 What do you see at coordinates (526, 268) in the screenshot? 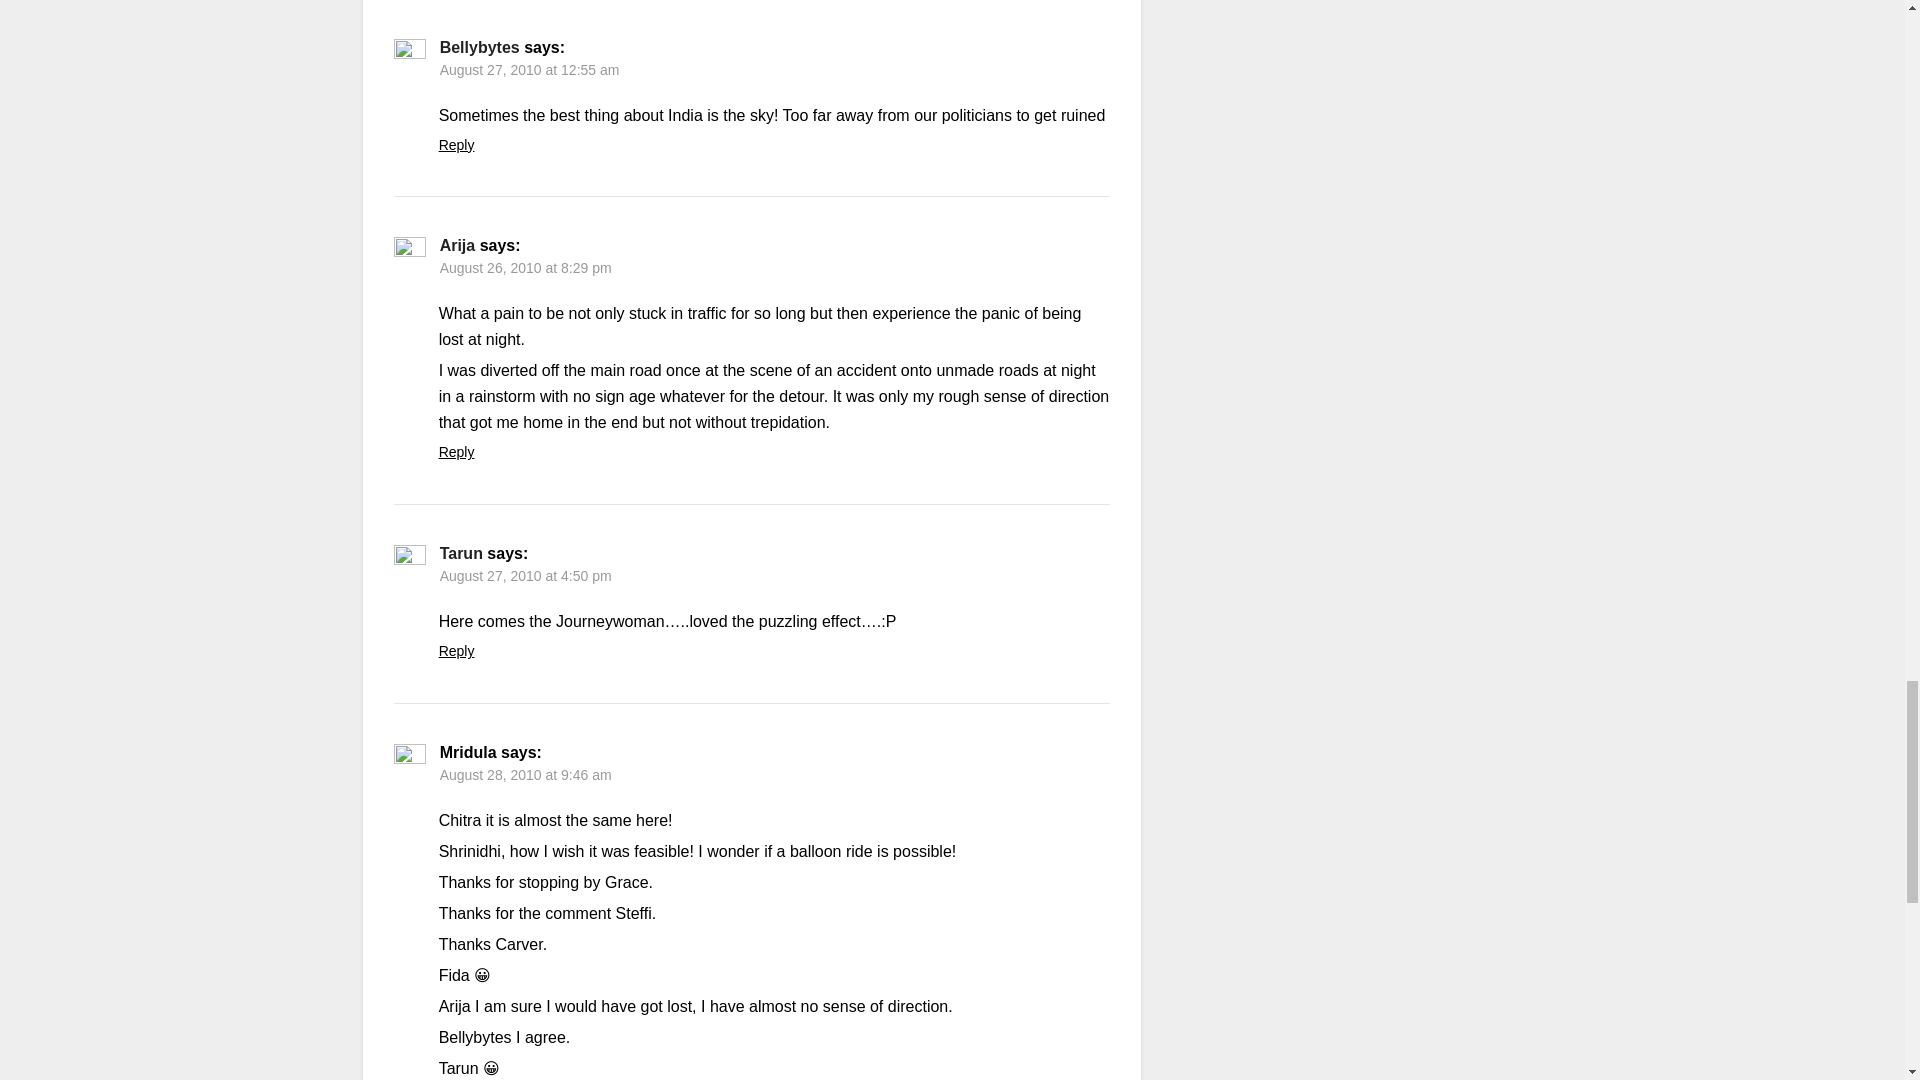
I see `August 26, 2010 at 8:29 pm` at bounding box center [526, 268].